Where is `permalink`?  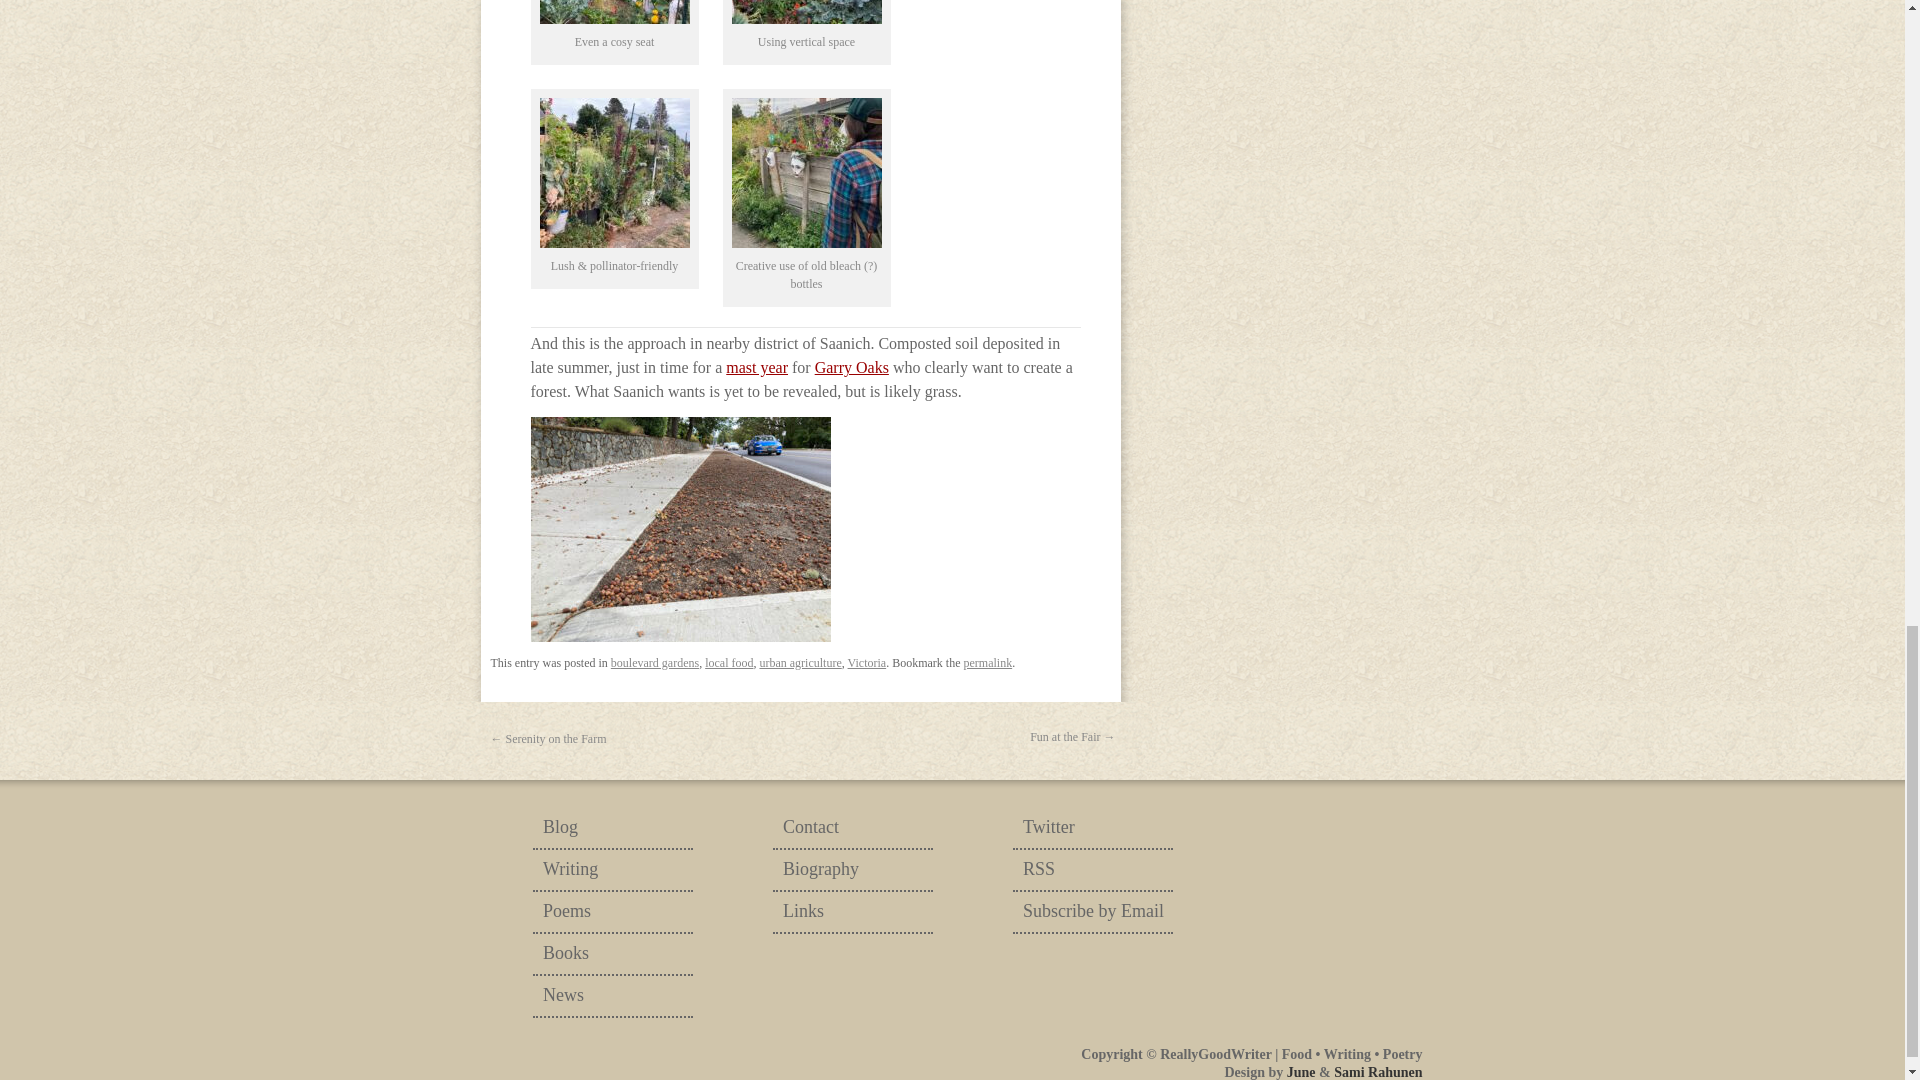 permalink is located at coordinates (988, 662).